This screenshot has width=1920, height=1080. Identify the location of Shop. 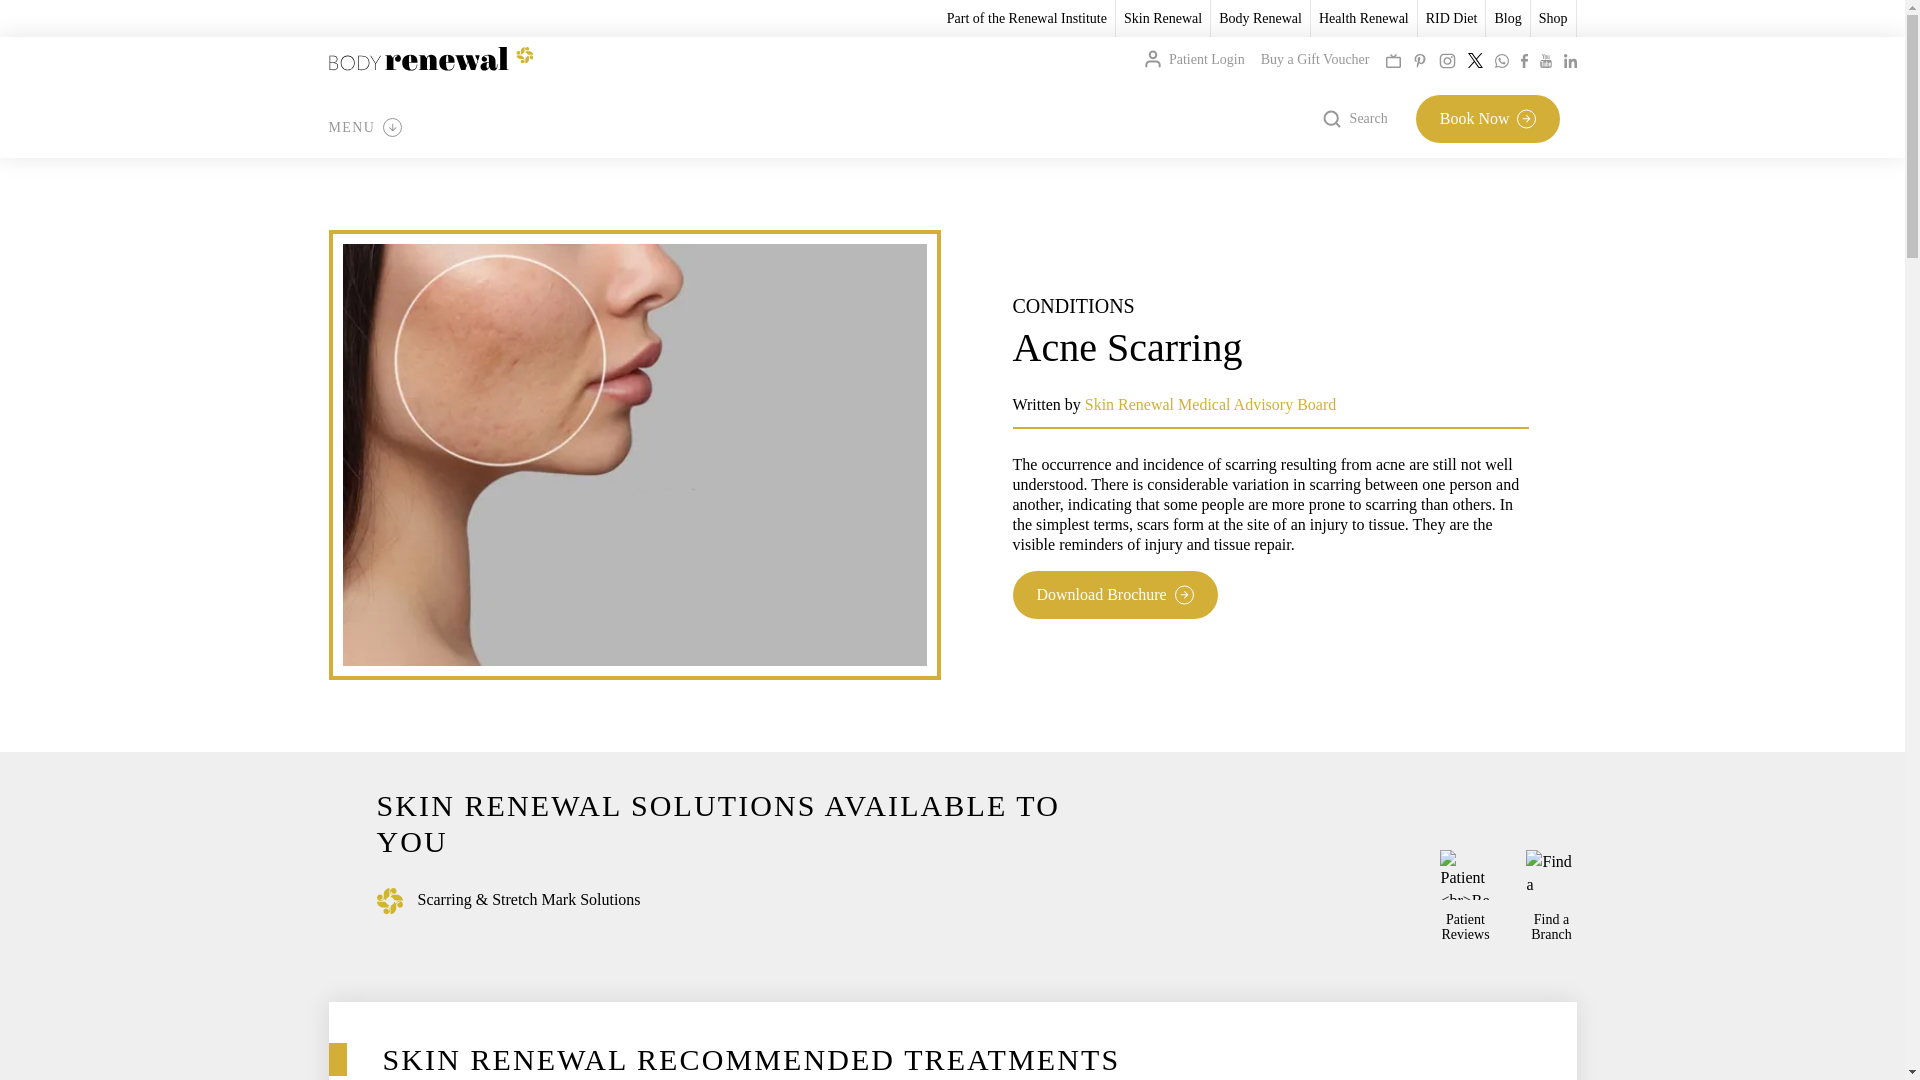
(1554, 18).